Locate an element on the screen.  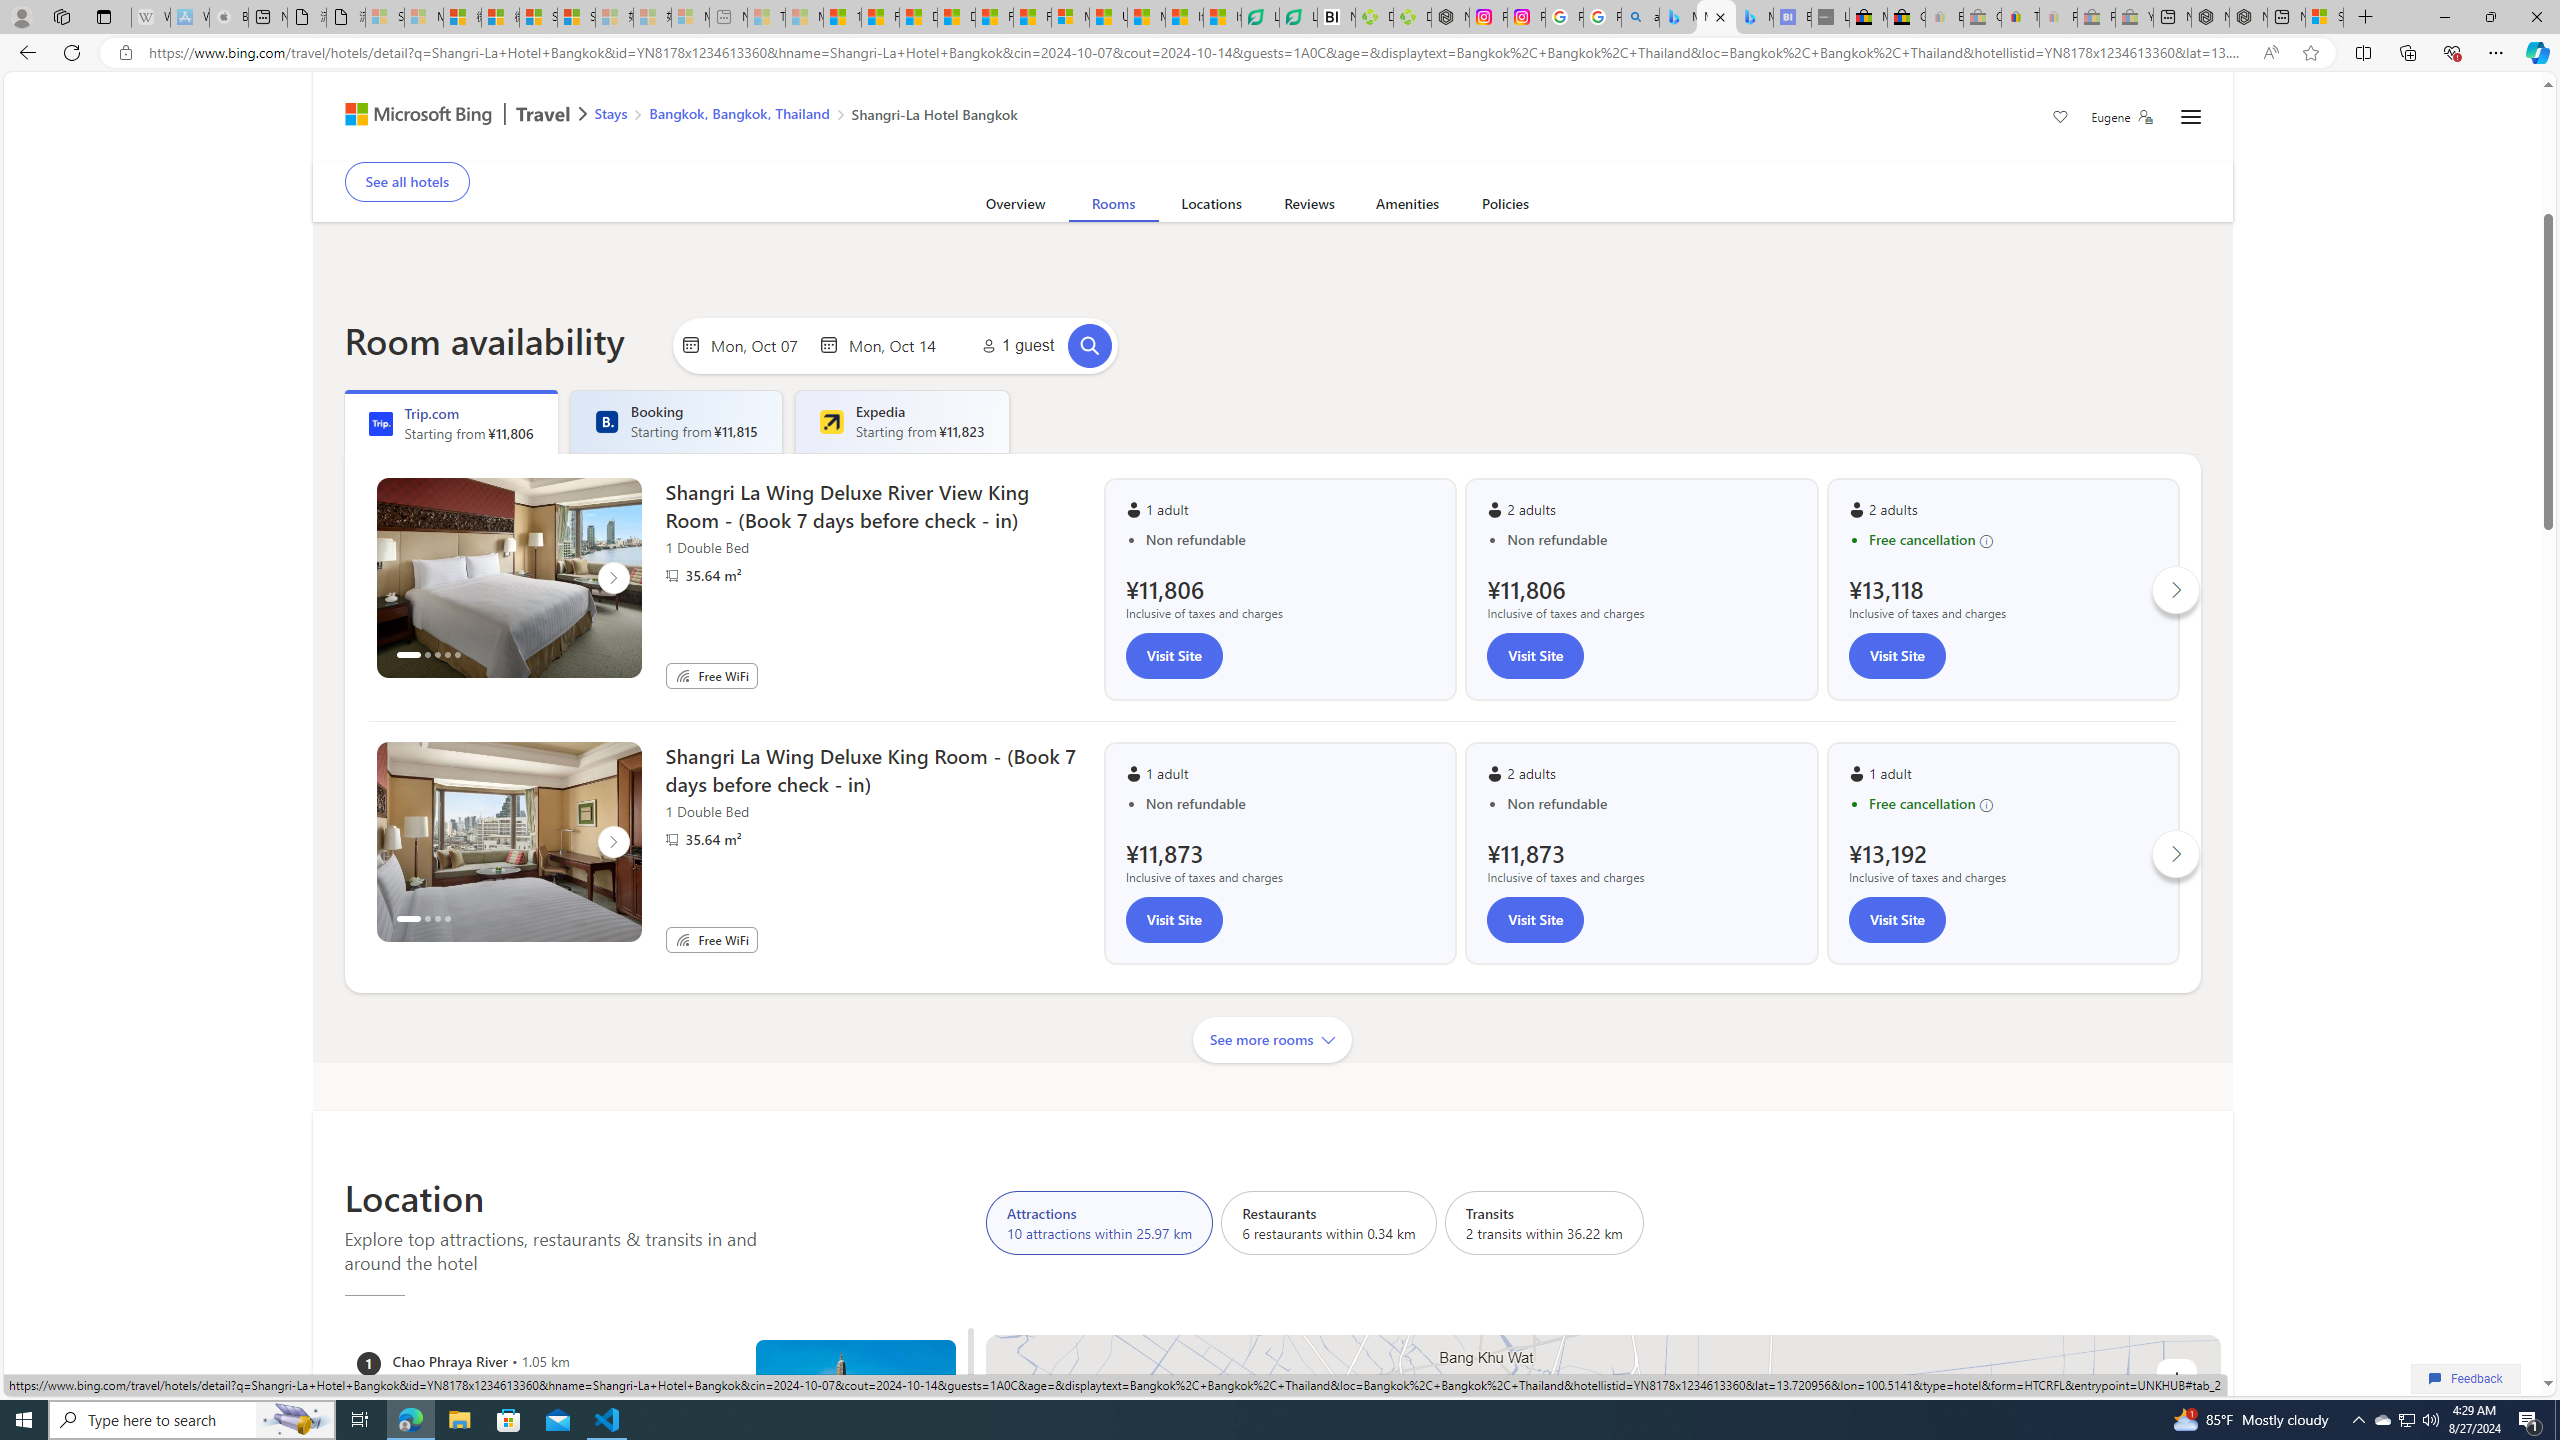
Stays is located at coordinates (610, 113).